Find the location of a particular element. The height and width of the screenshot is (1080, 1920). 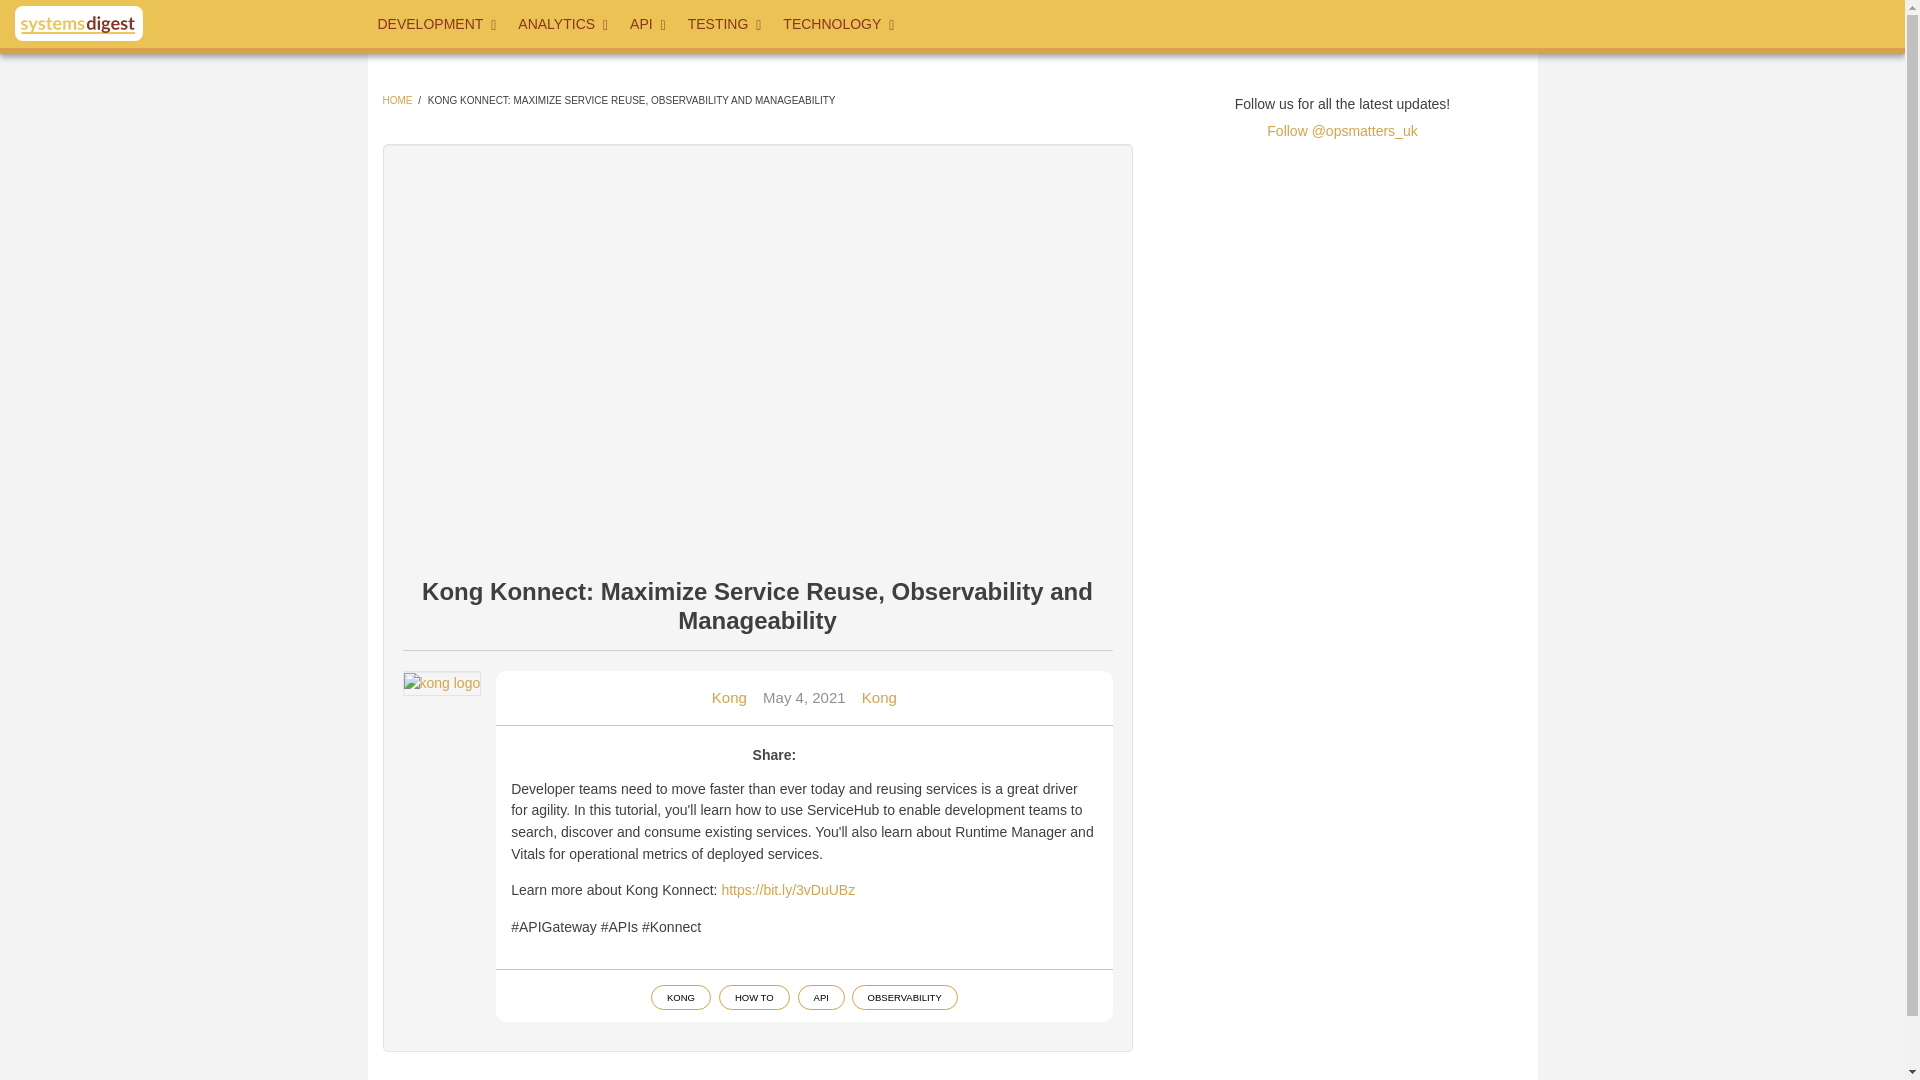

API is located at coordinates (648, 24).